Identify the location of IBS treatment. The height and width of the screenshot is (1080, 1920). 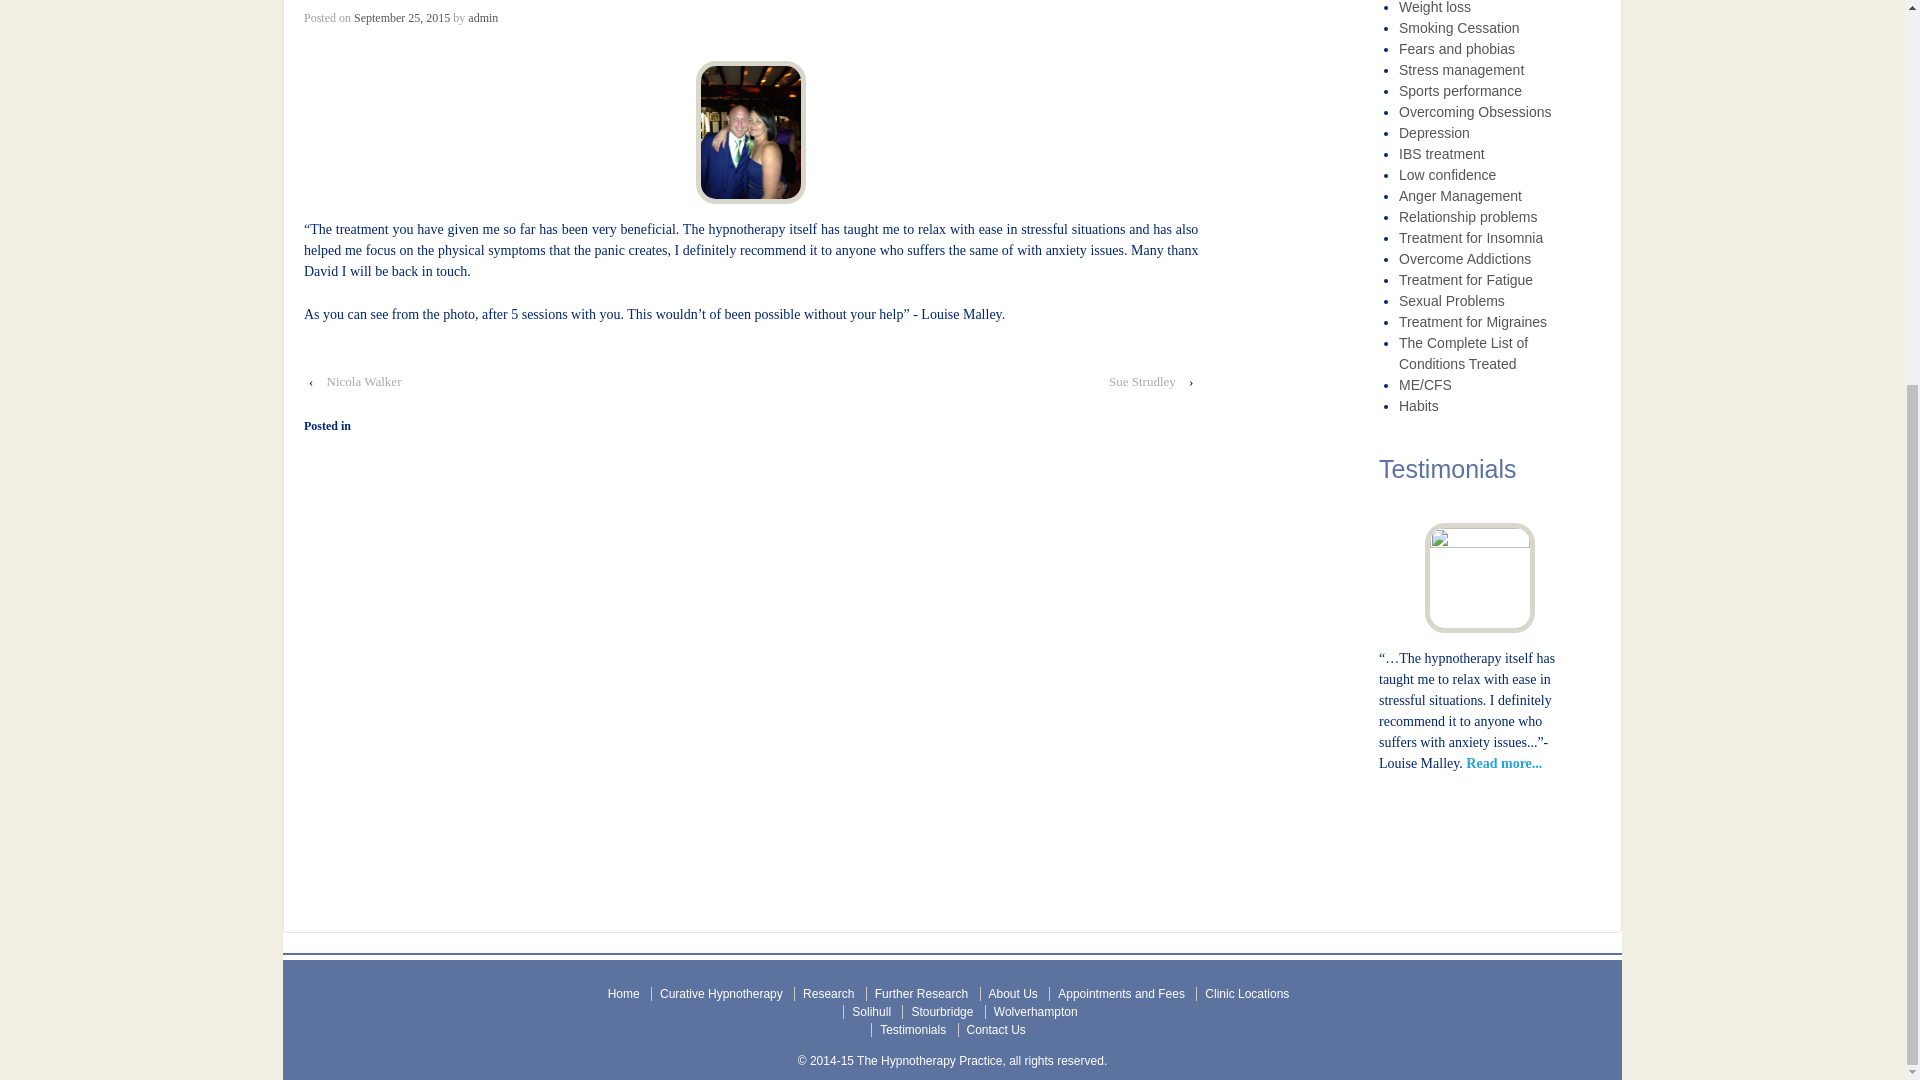
(1442, 154).